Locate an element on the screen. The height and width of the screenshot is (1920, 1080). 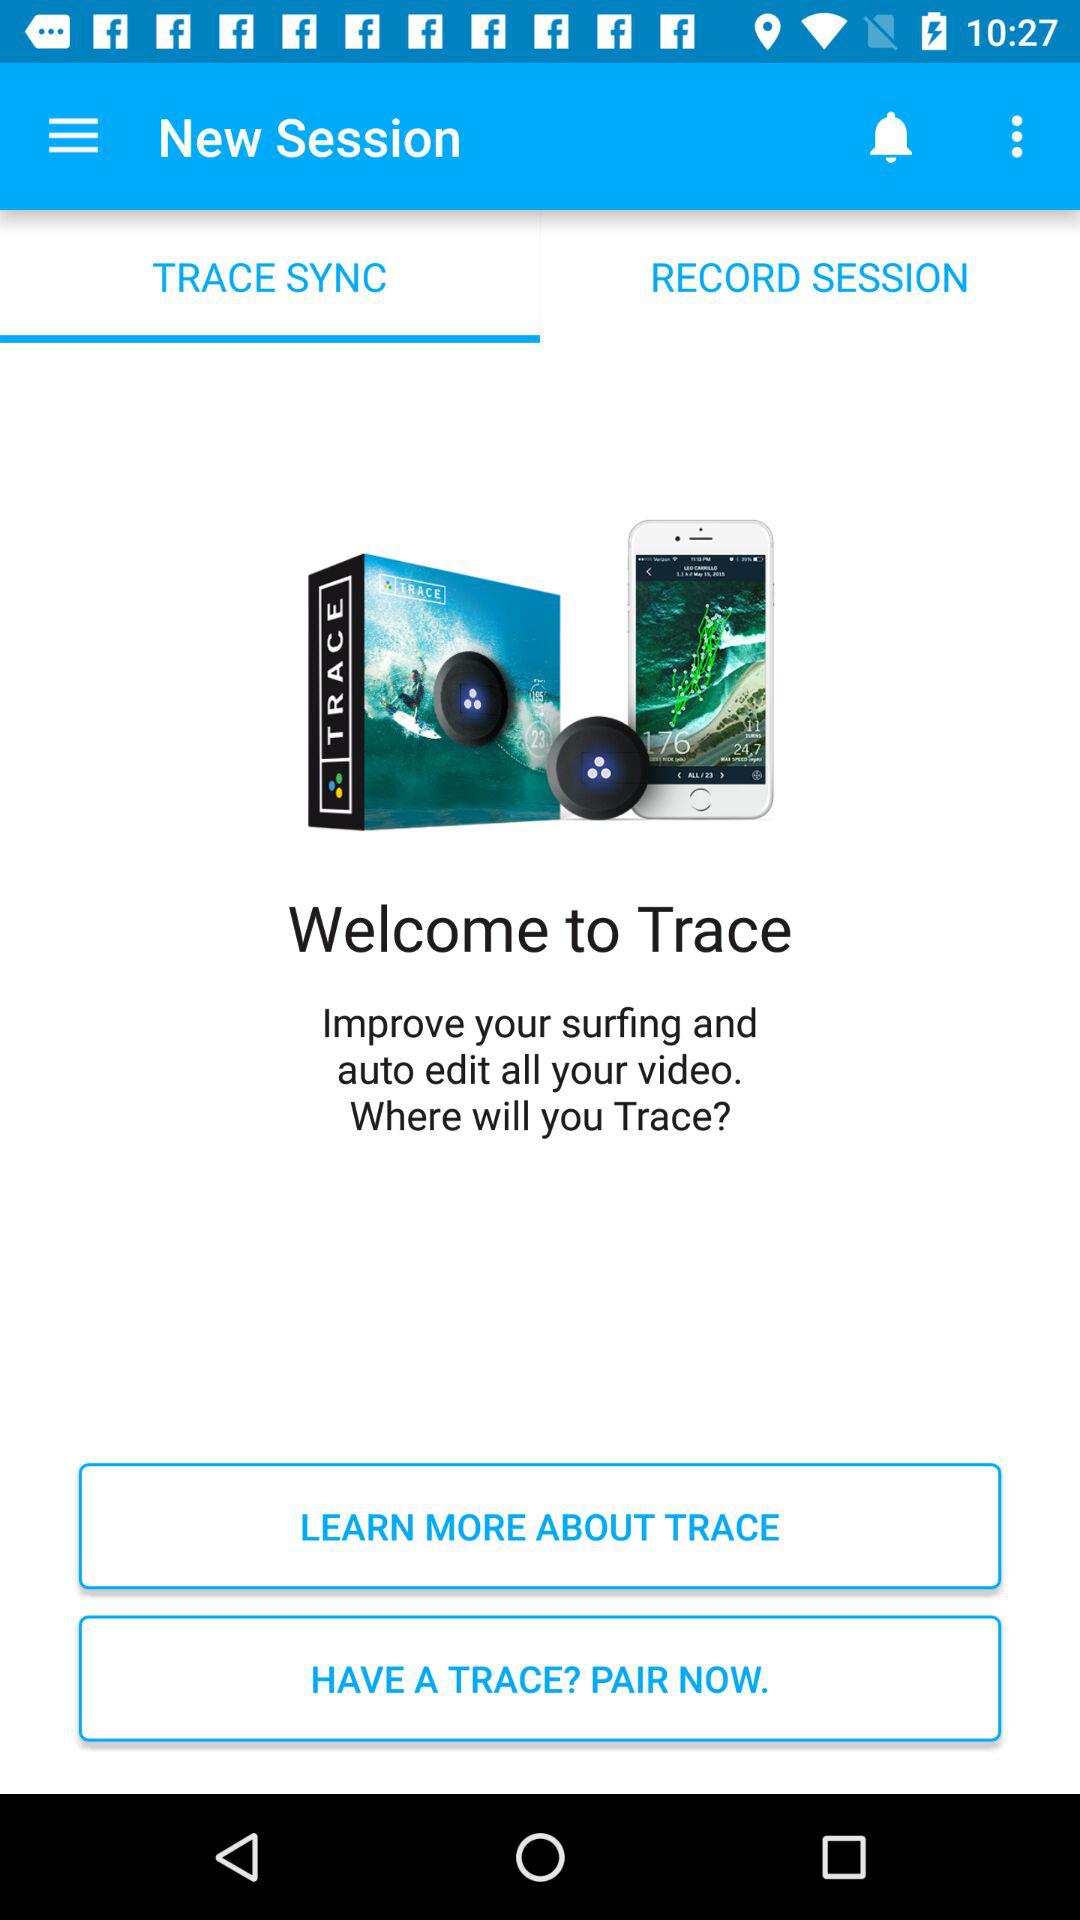
tap icon above have a trace item is located at coordinates (540, 1526).